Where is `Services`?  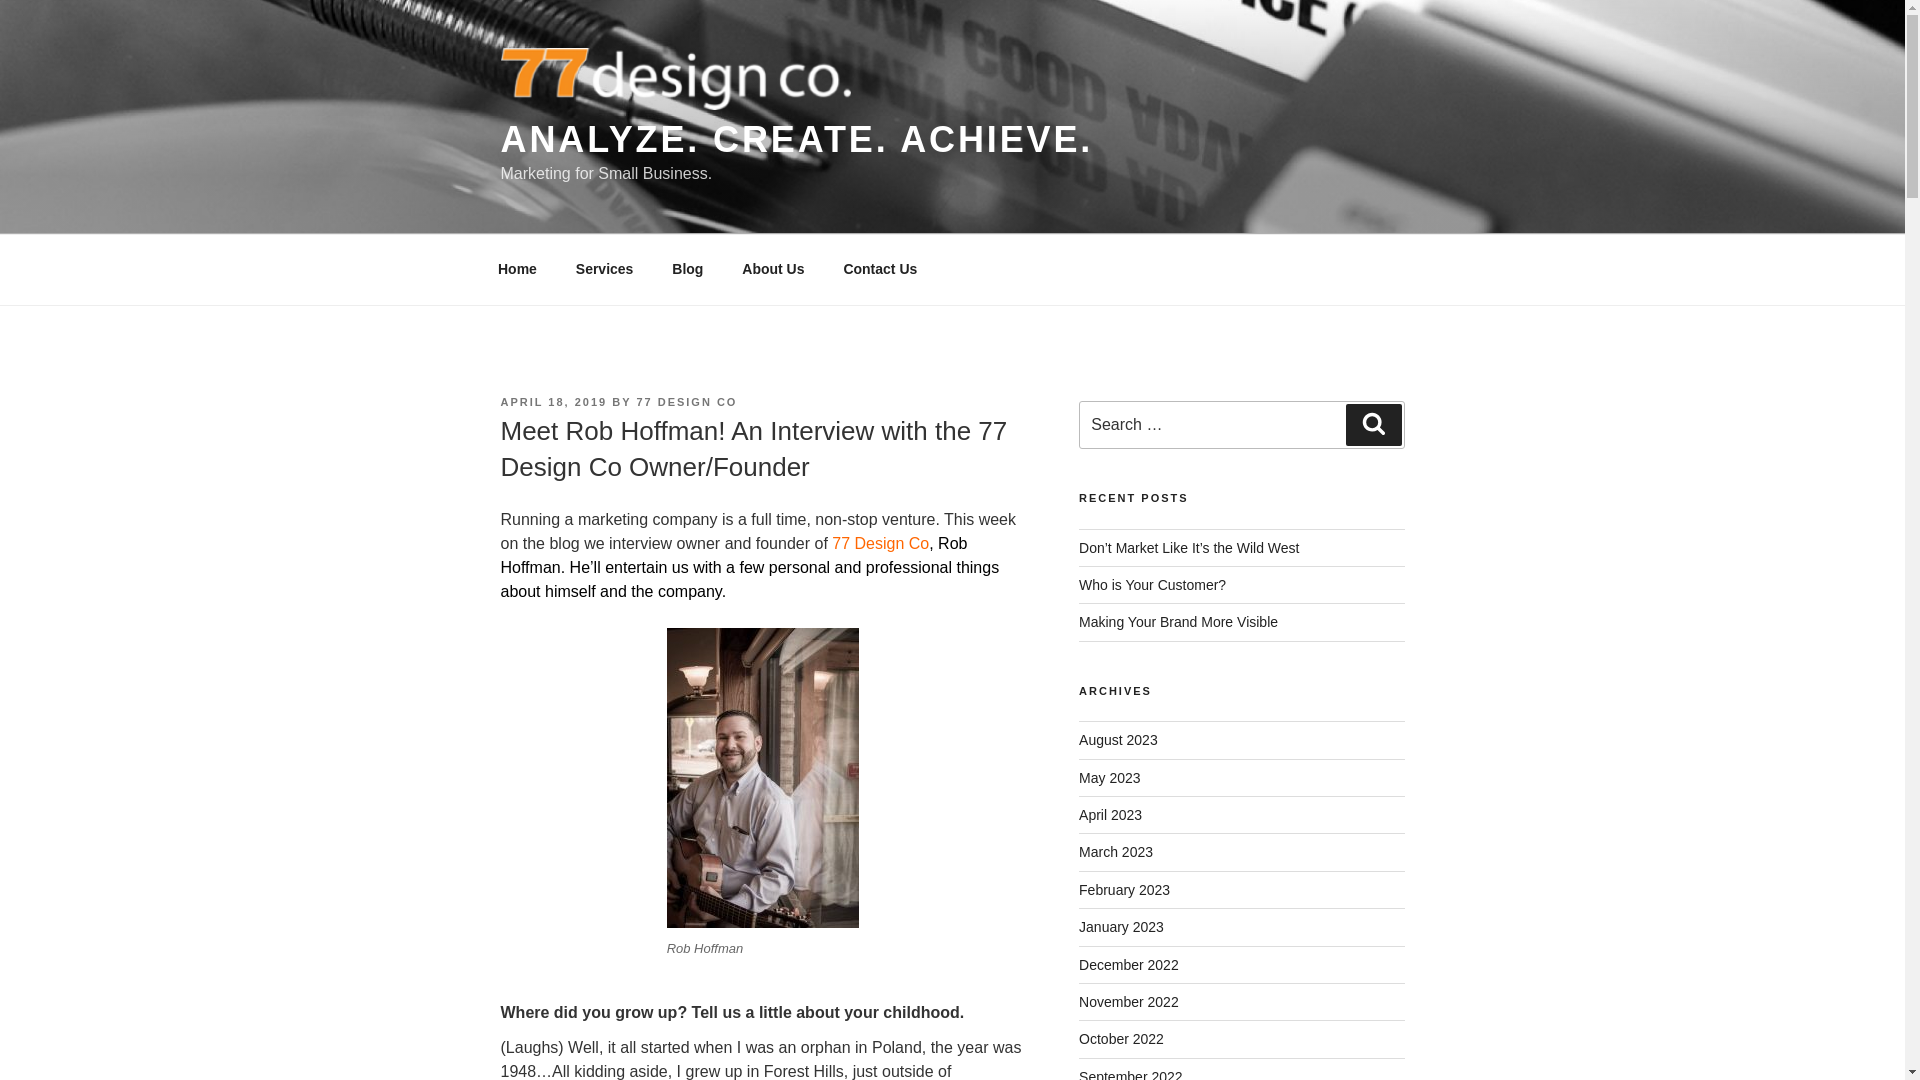
Services is located at coordinates (604, 269).